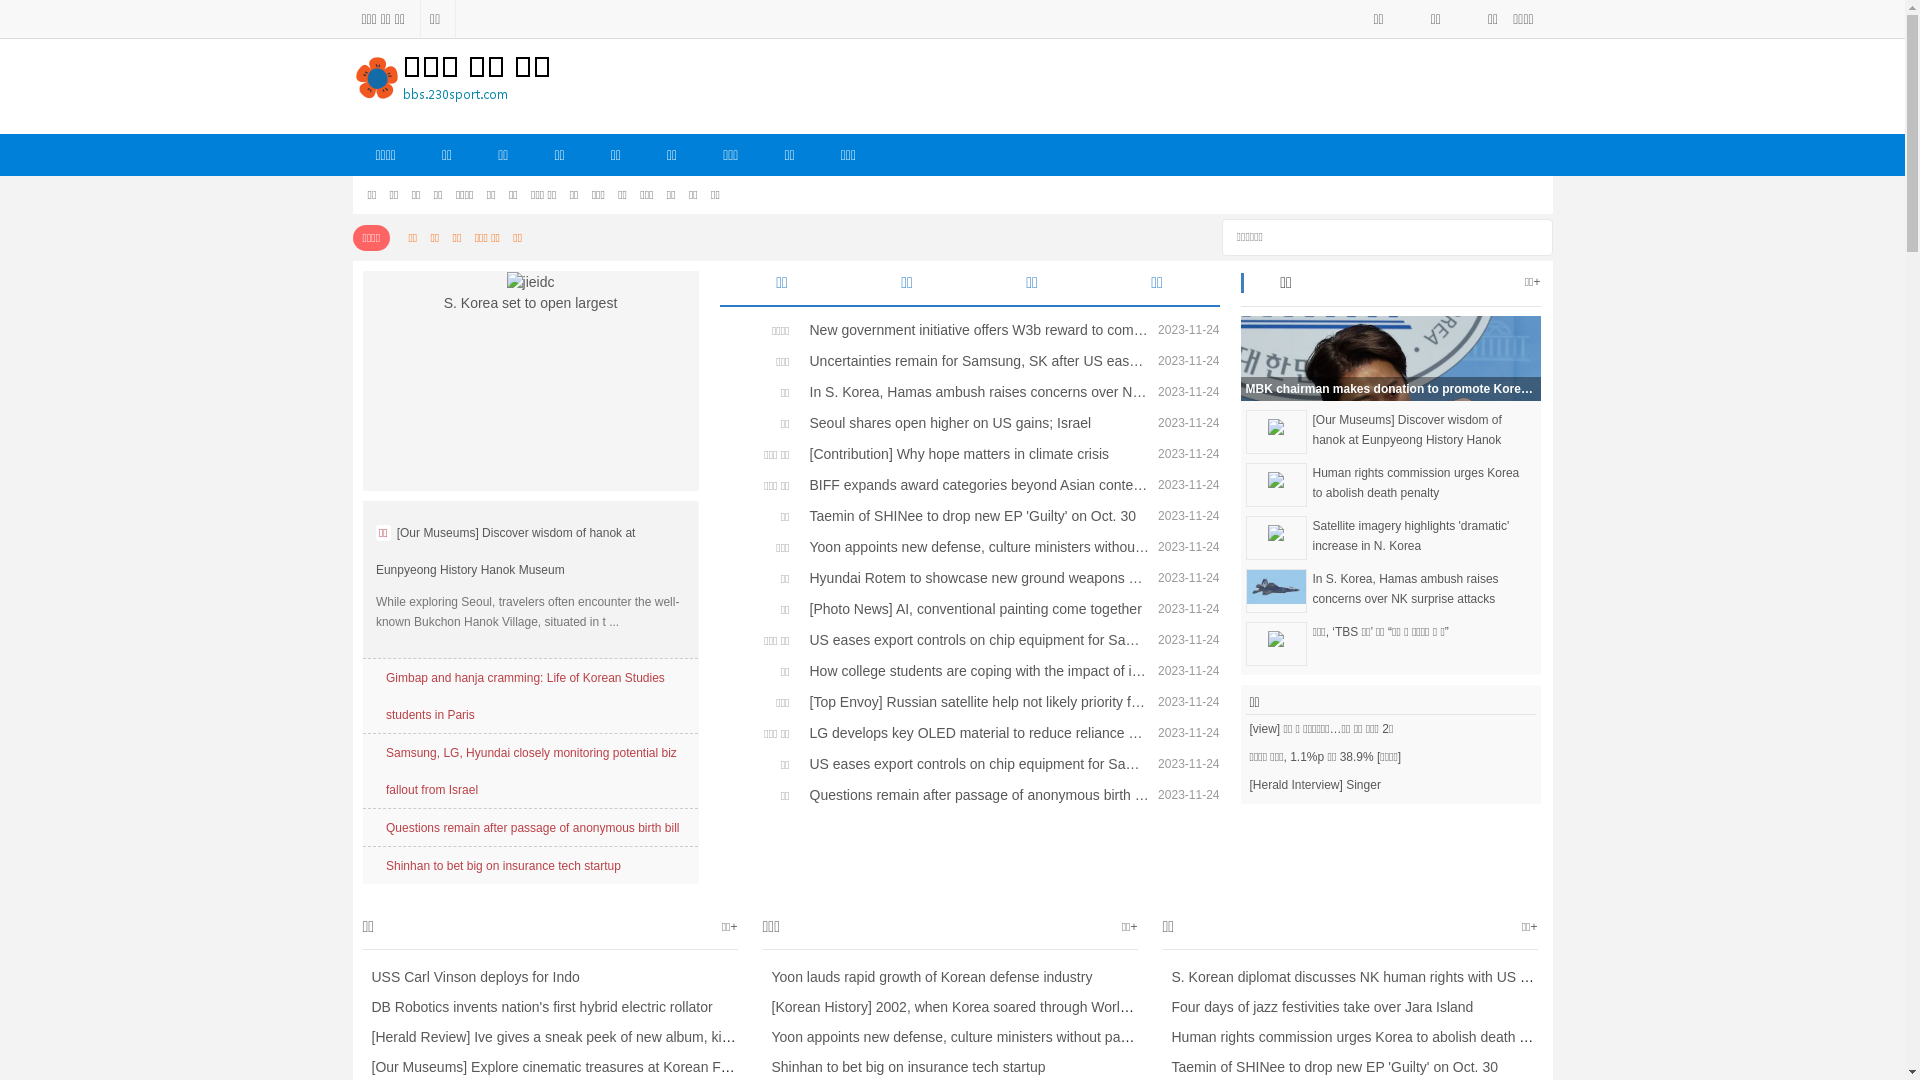 This screenshot has height=1080, width=1920. Describe the element at coordinates (1276, 479) in the screenshot. I see `Human rights commission urges Korea to abolish death penalty` at that location.